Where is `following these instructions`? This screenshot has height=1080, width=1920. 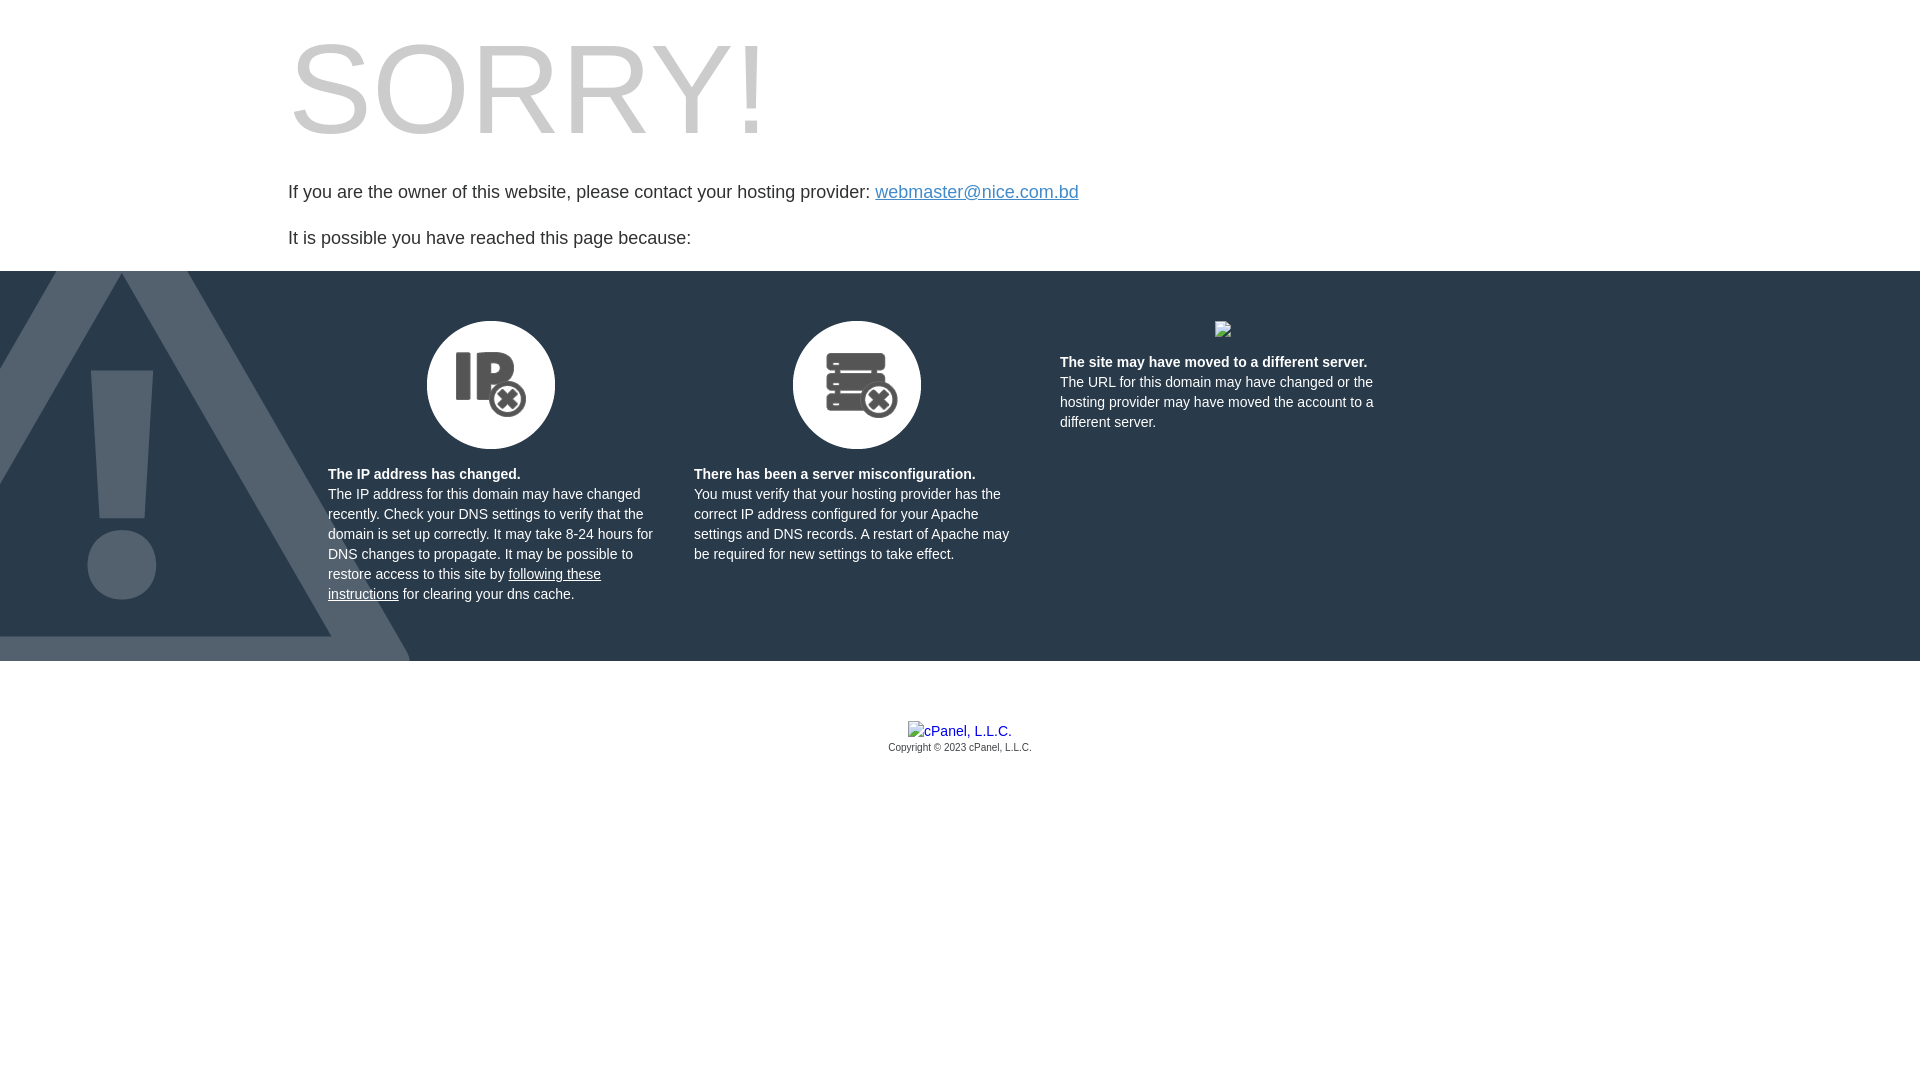
following these instructions is located at coordinates (464, 584).